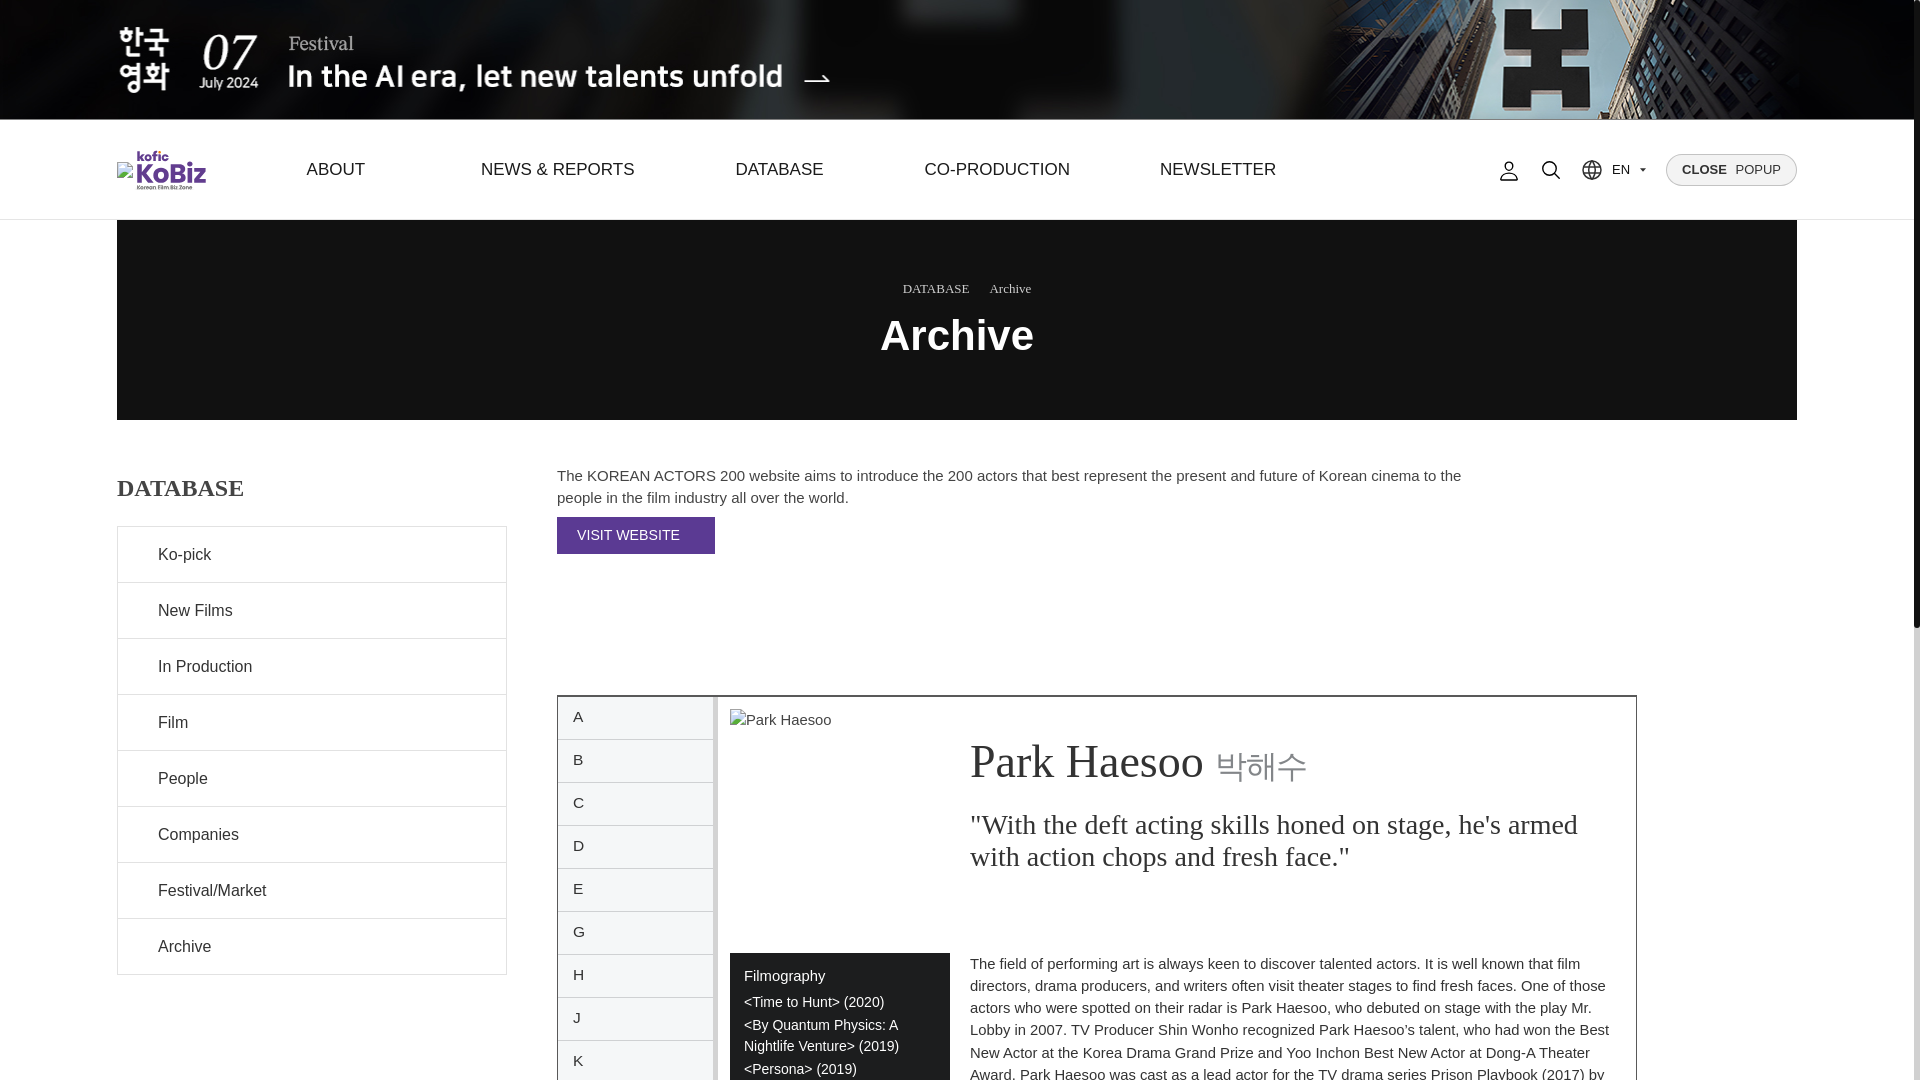  What do you see at coordinates (168, 170) in the screenshot?
I see `Kobiz` at bounding box center [168, 170].